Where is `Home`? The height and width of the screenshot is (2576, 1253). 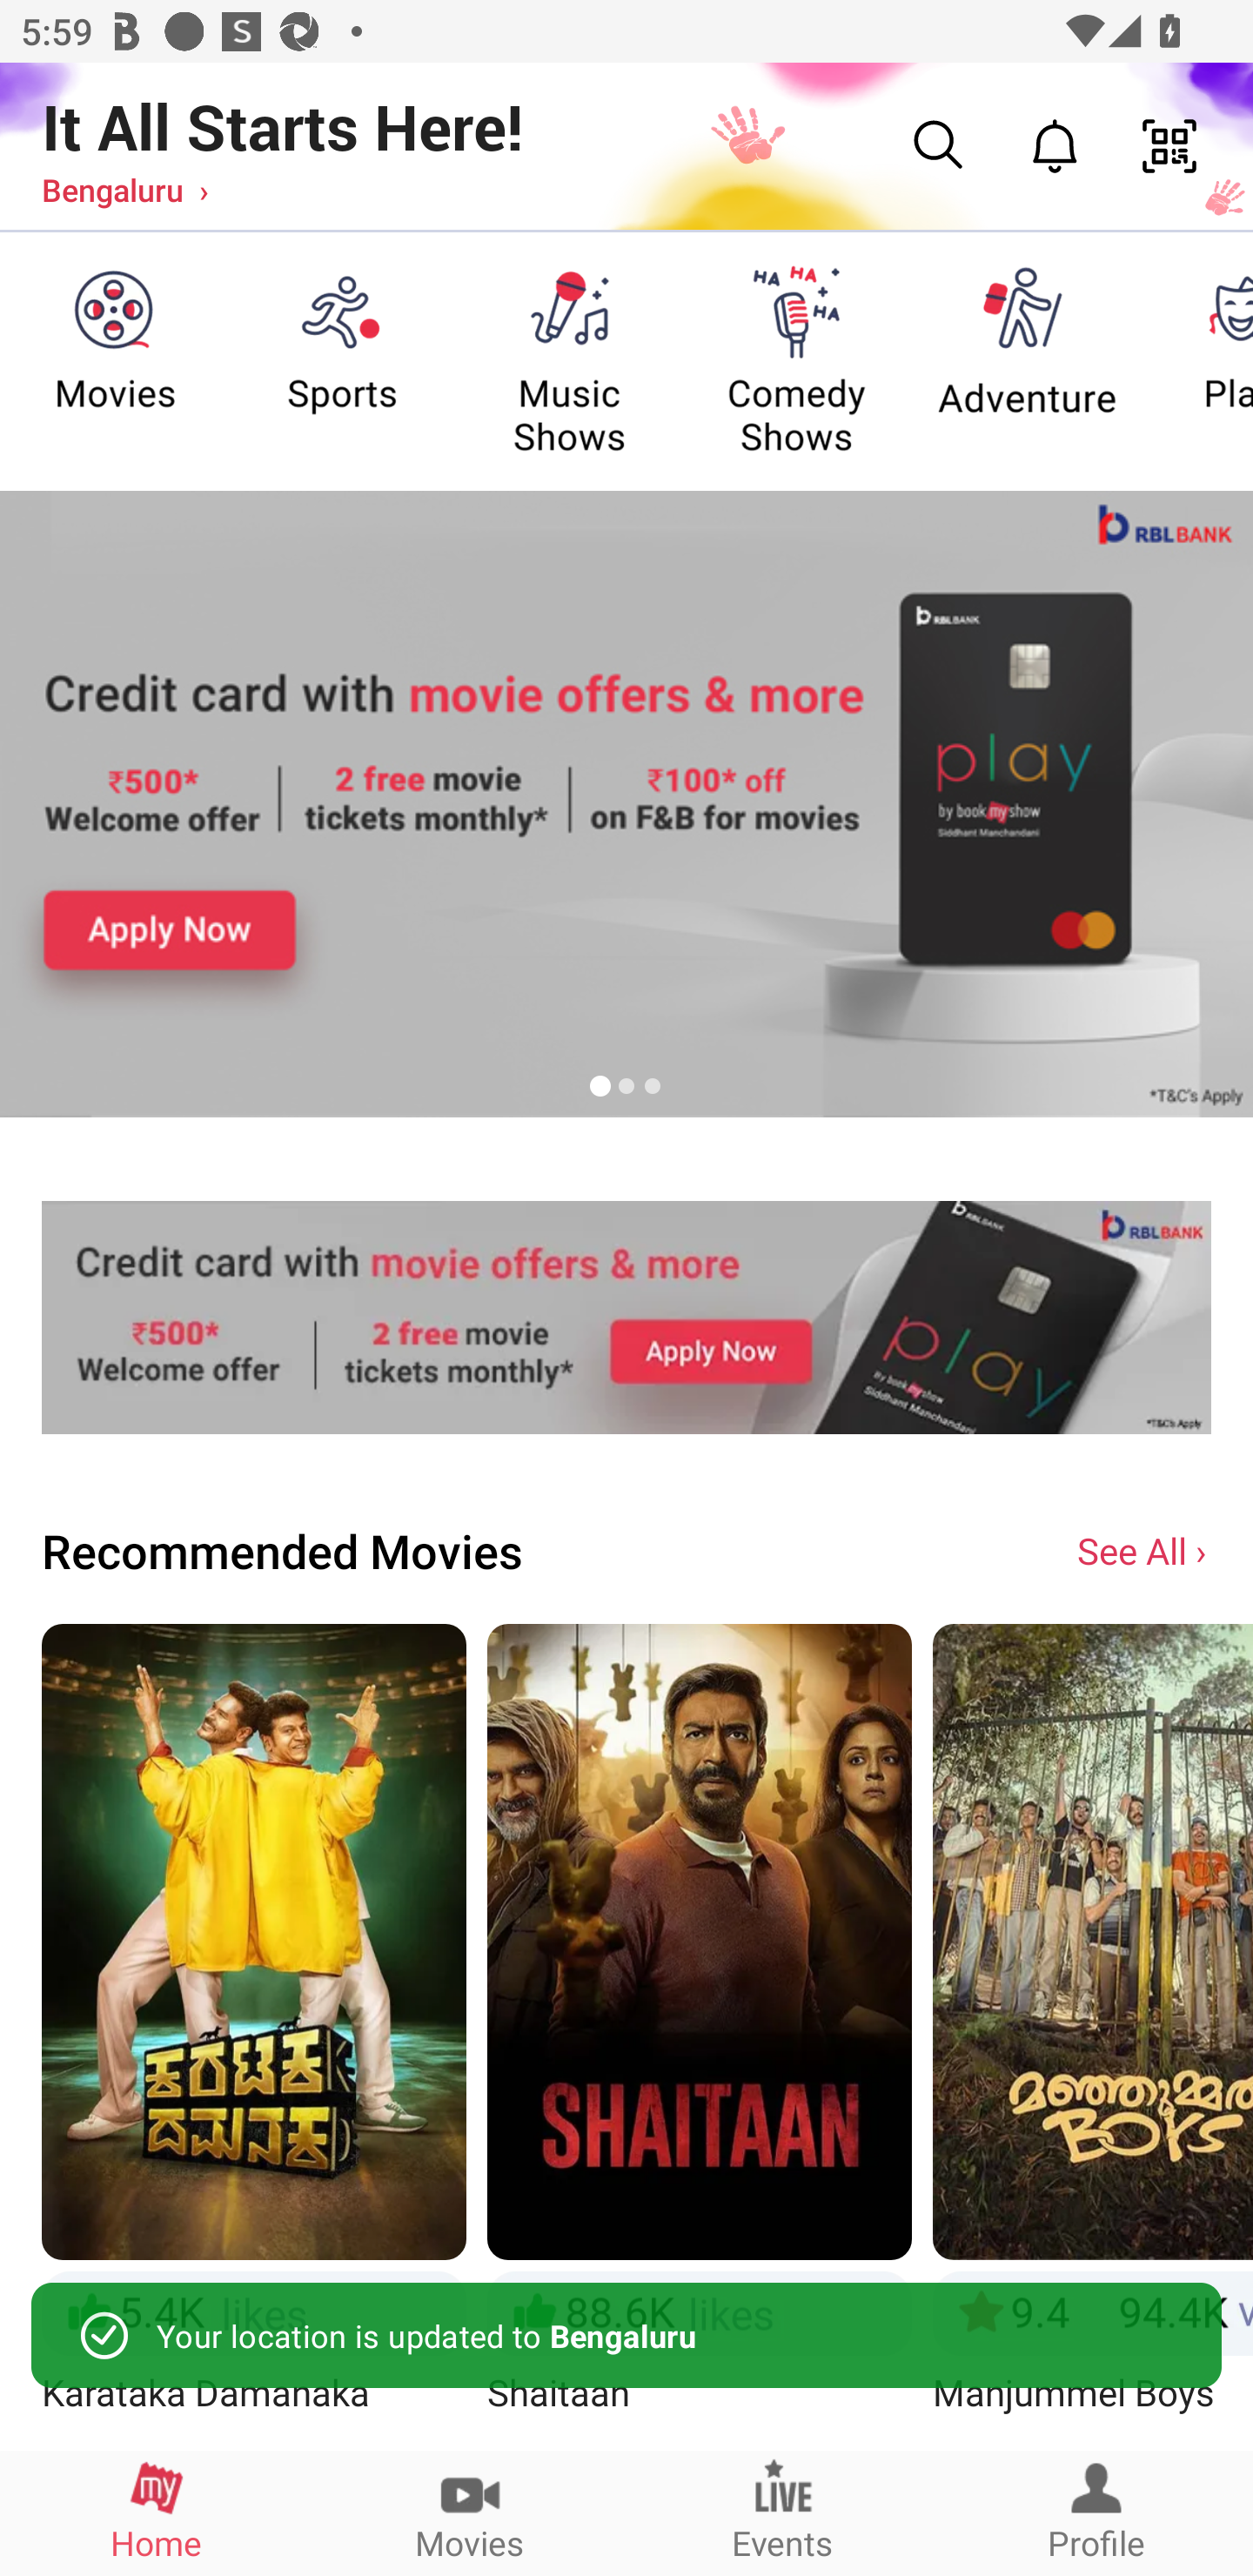
Home is located at coordinates (157, 2512).